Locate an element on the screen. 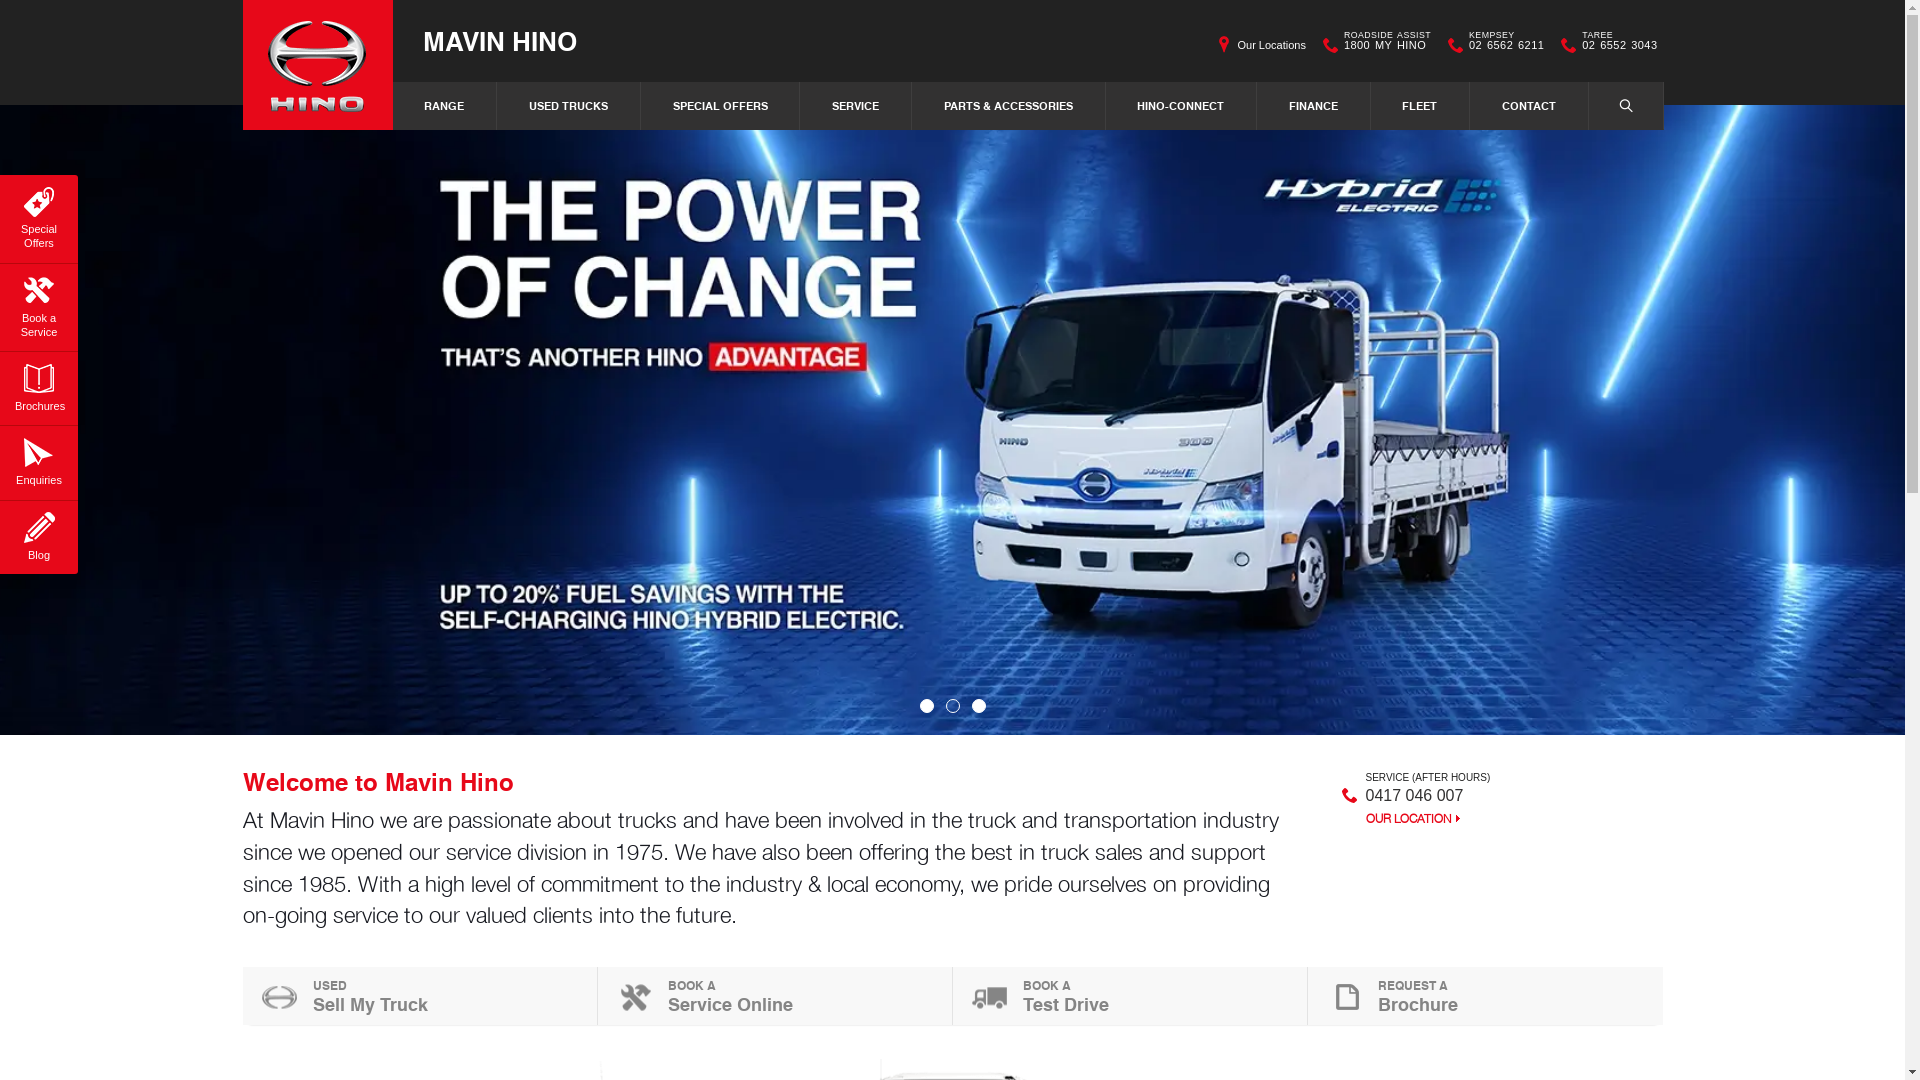  Blog is located at coordinates (39, 534).